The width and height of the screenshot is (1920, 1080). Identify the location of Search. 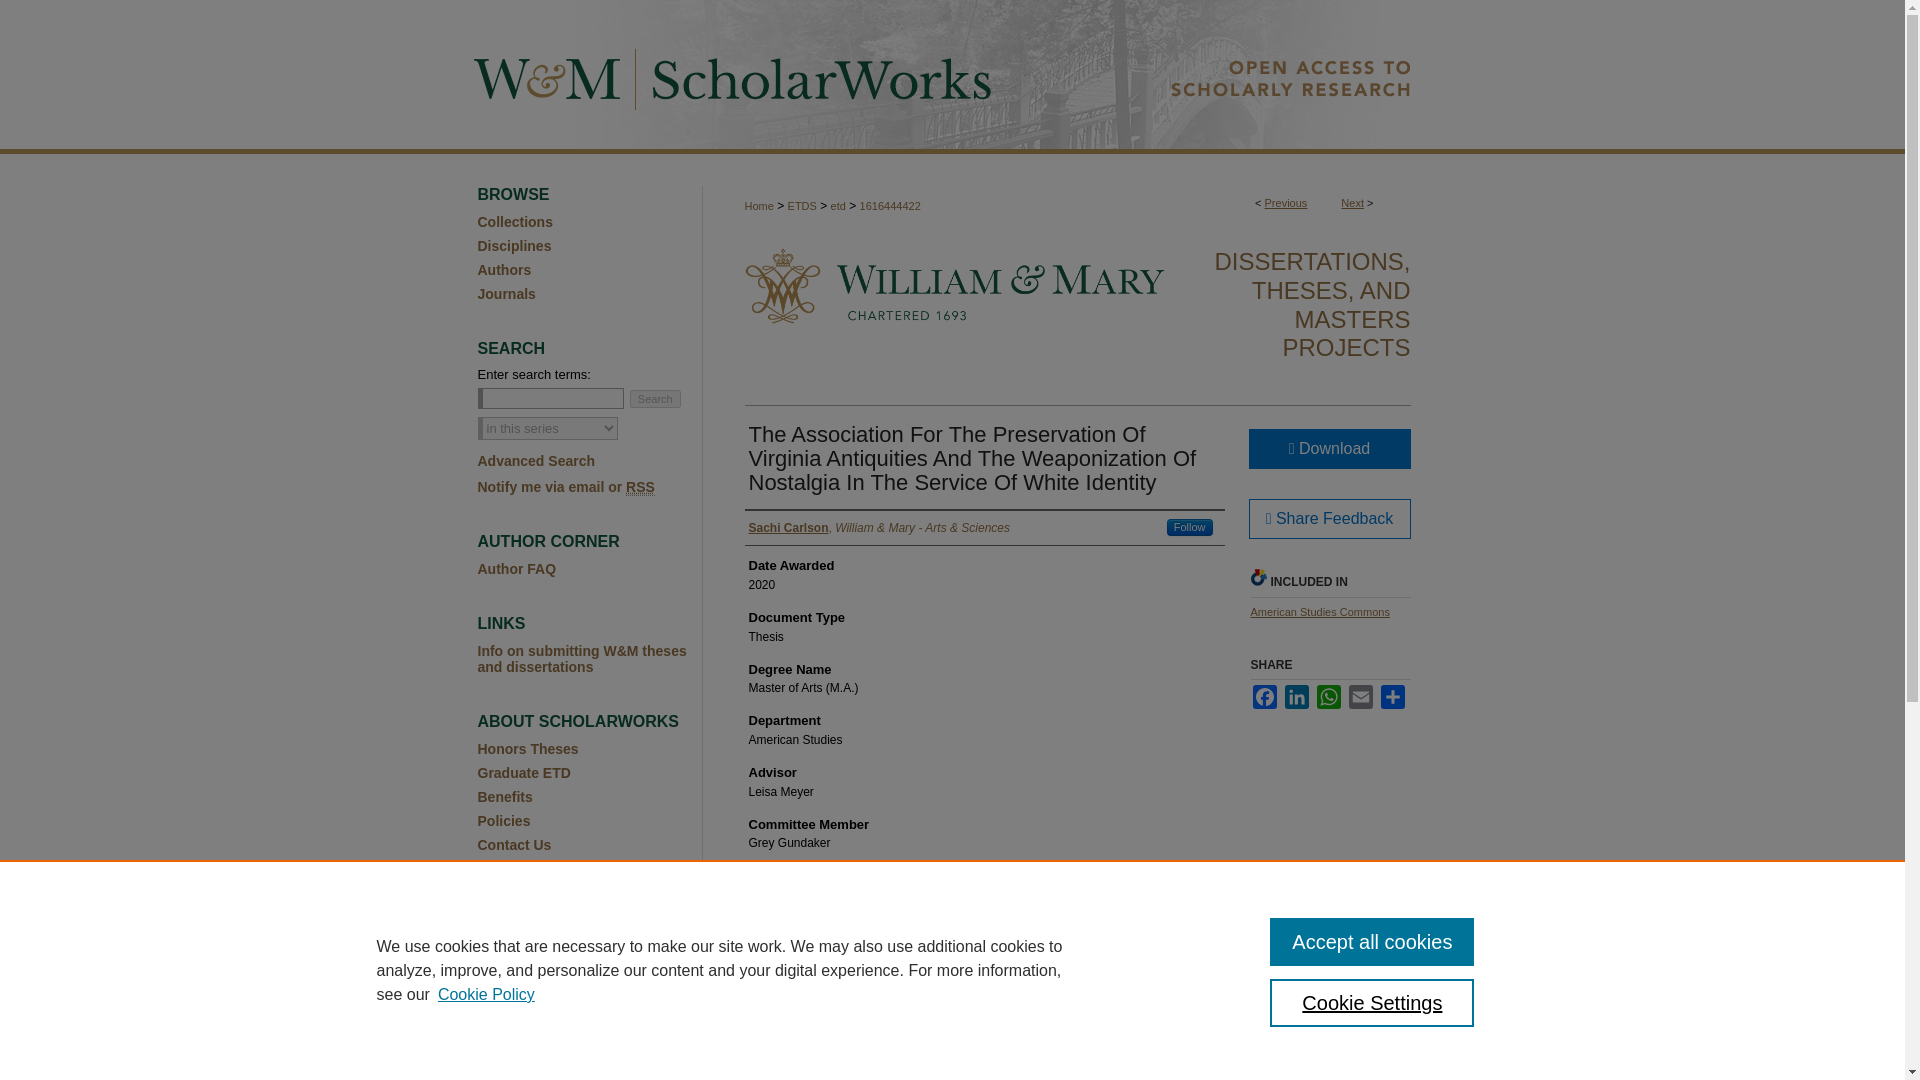
(655, 398).